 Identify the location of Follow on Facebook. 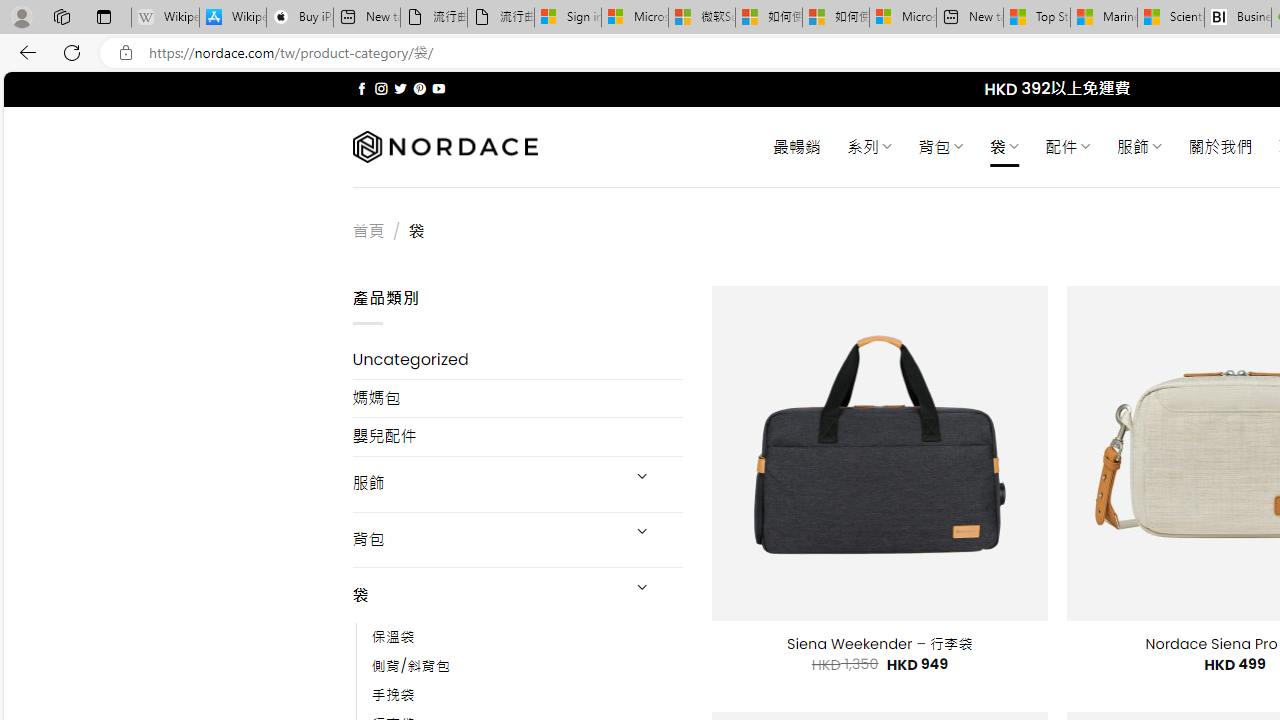
(362, 88).